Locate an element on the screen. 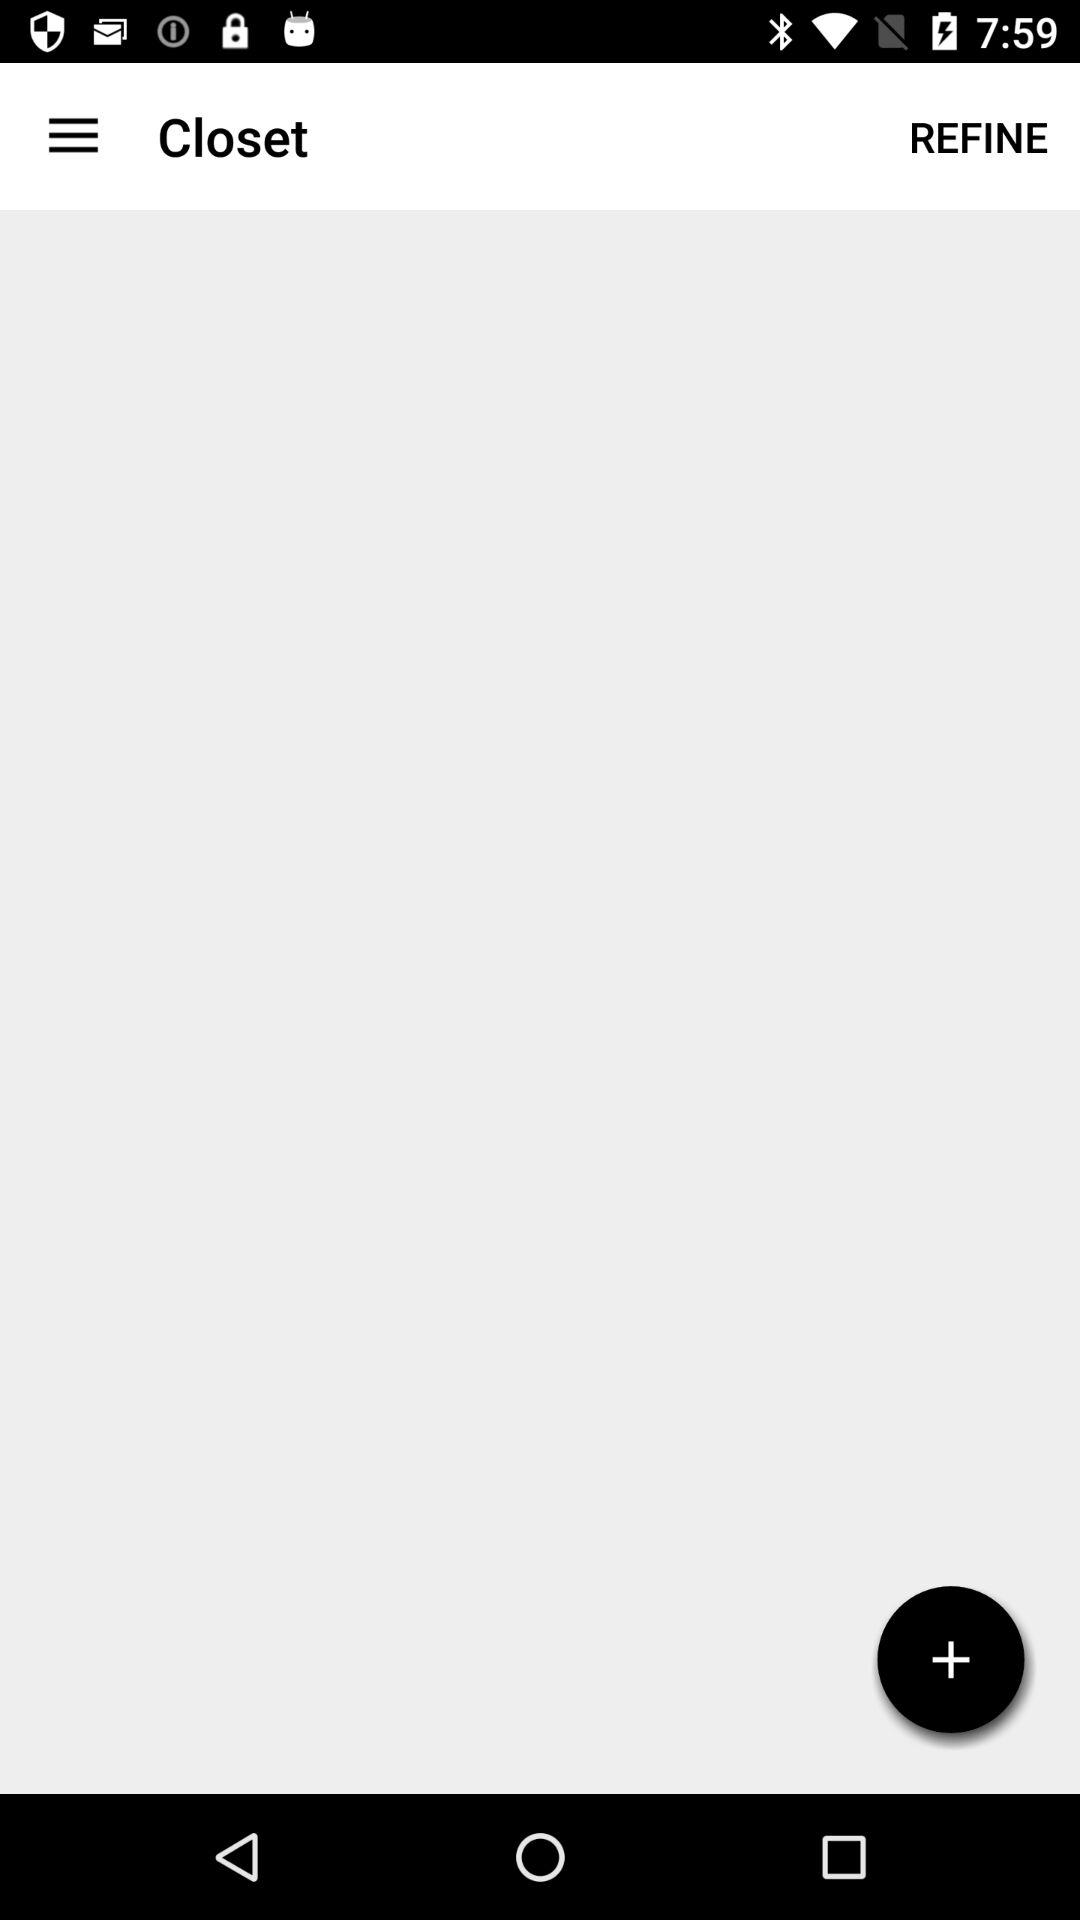  swipe to the refine item is located at coordinates (978, 136).